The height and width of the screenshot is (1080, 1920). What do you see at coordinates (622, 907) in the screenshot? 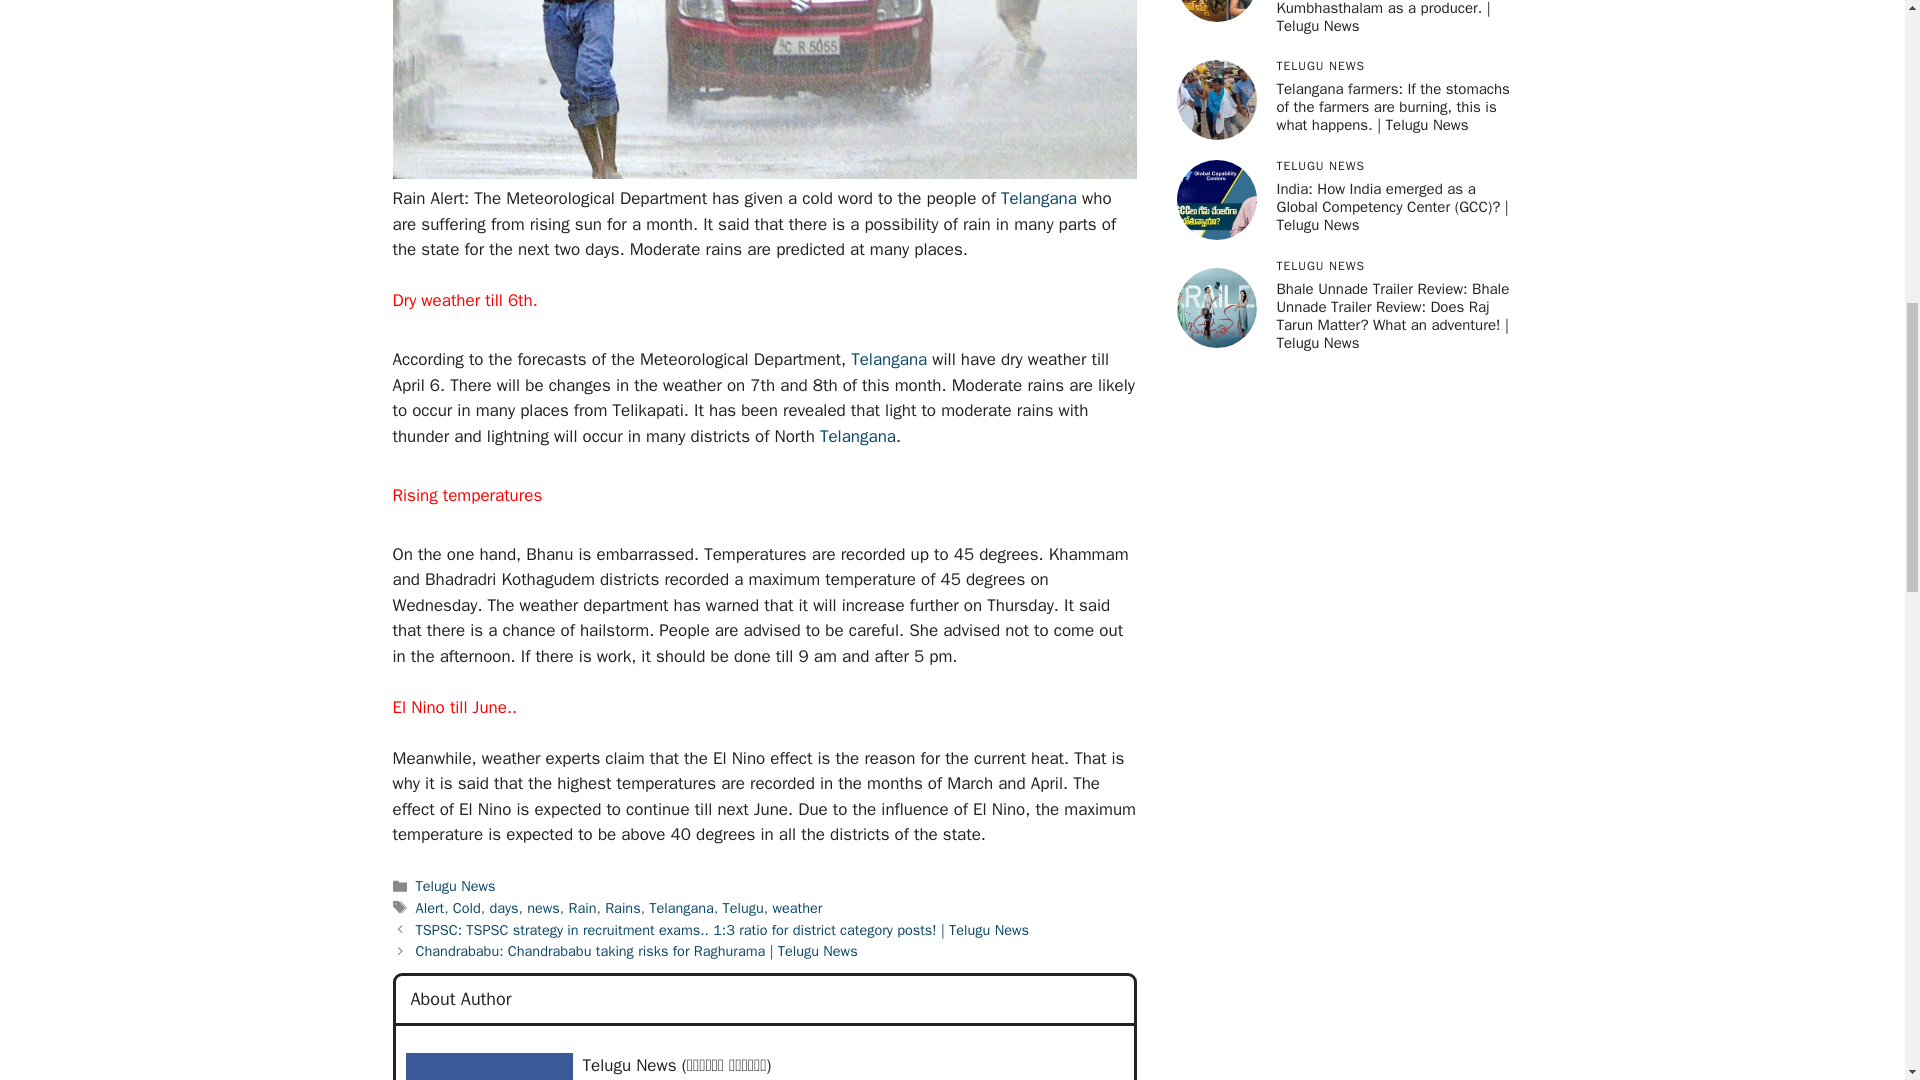
I see `Rains` at bounding box center [622, 907].